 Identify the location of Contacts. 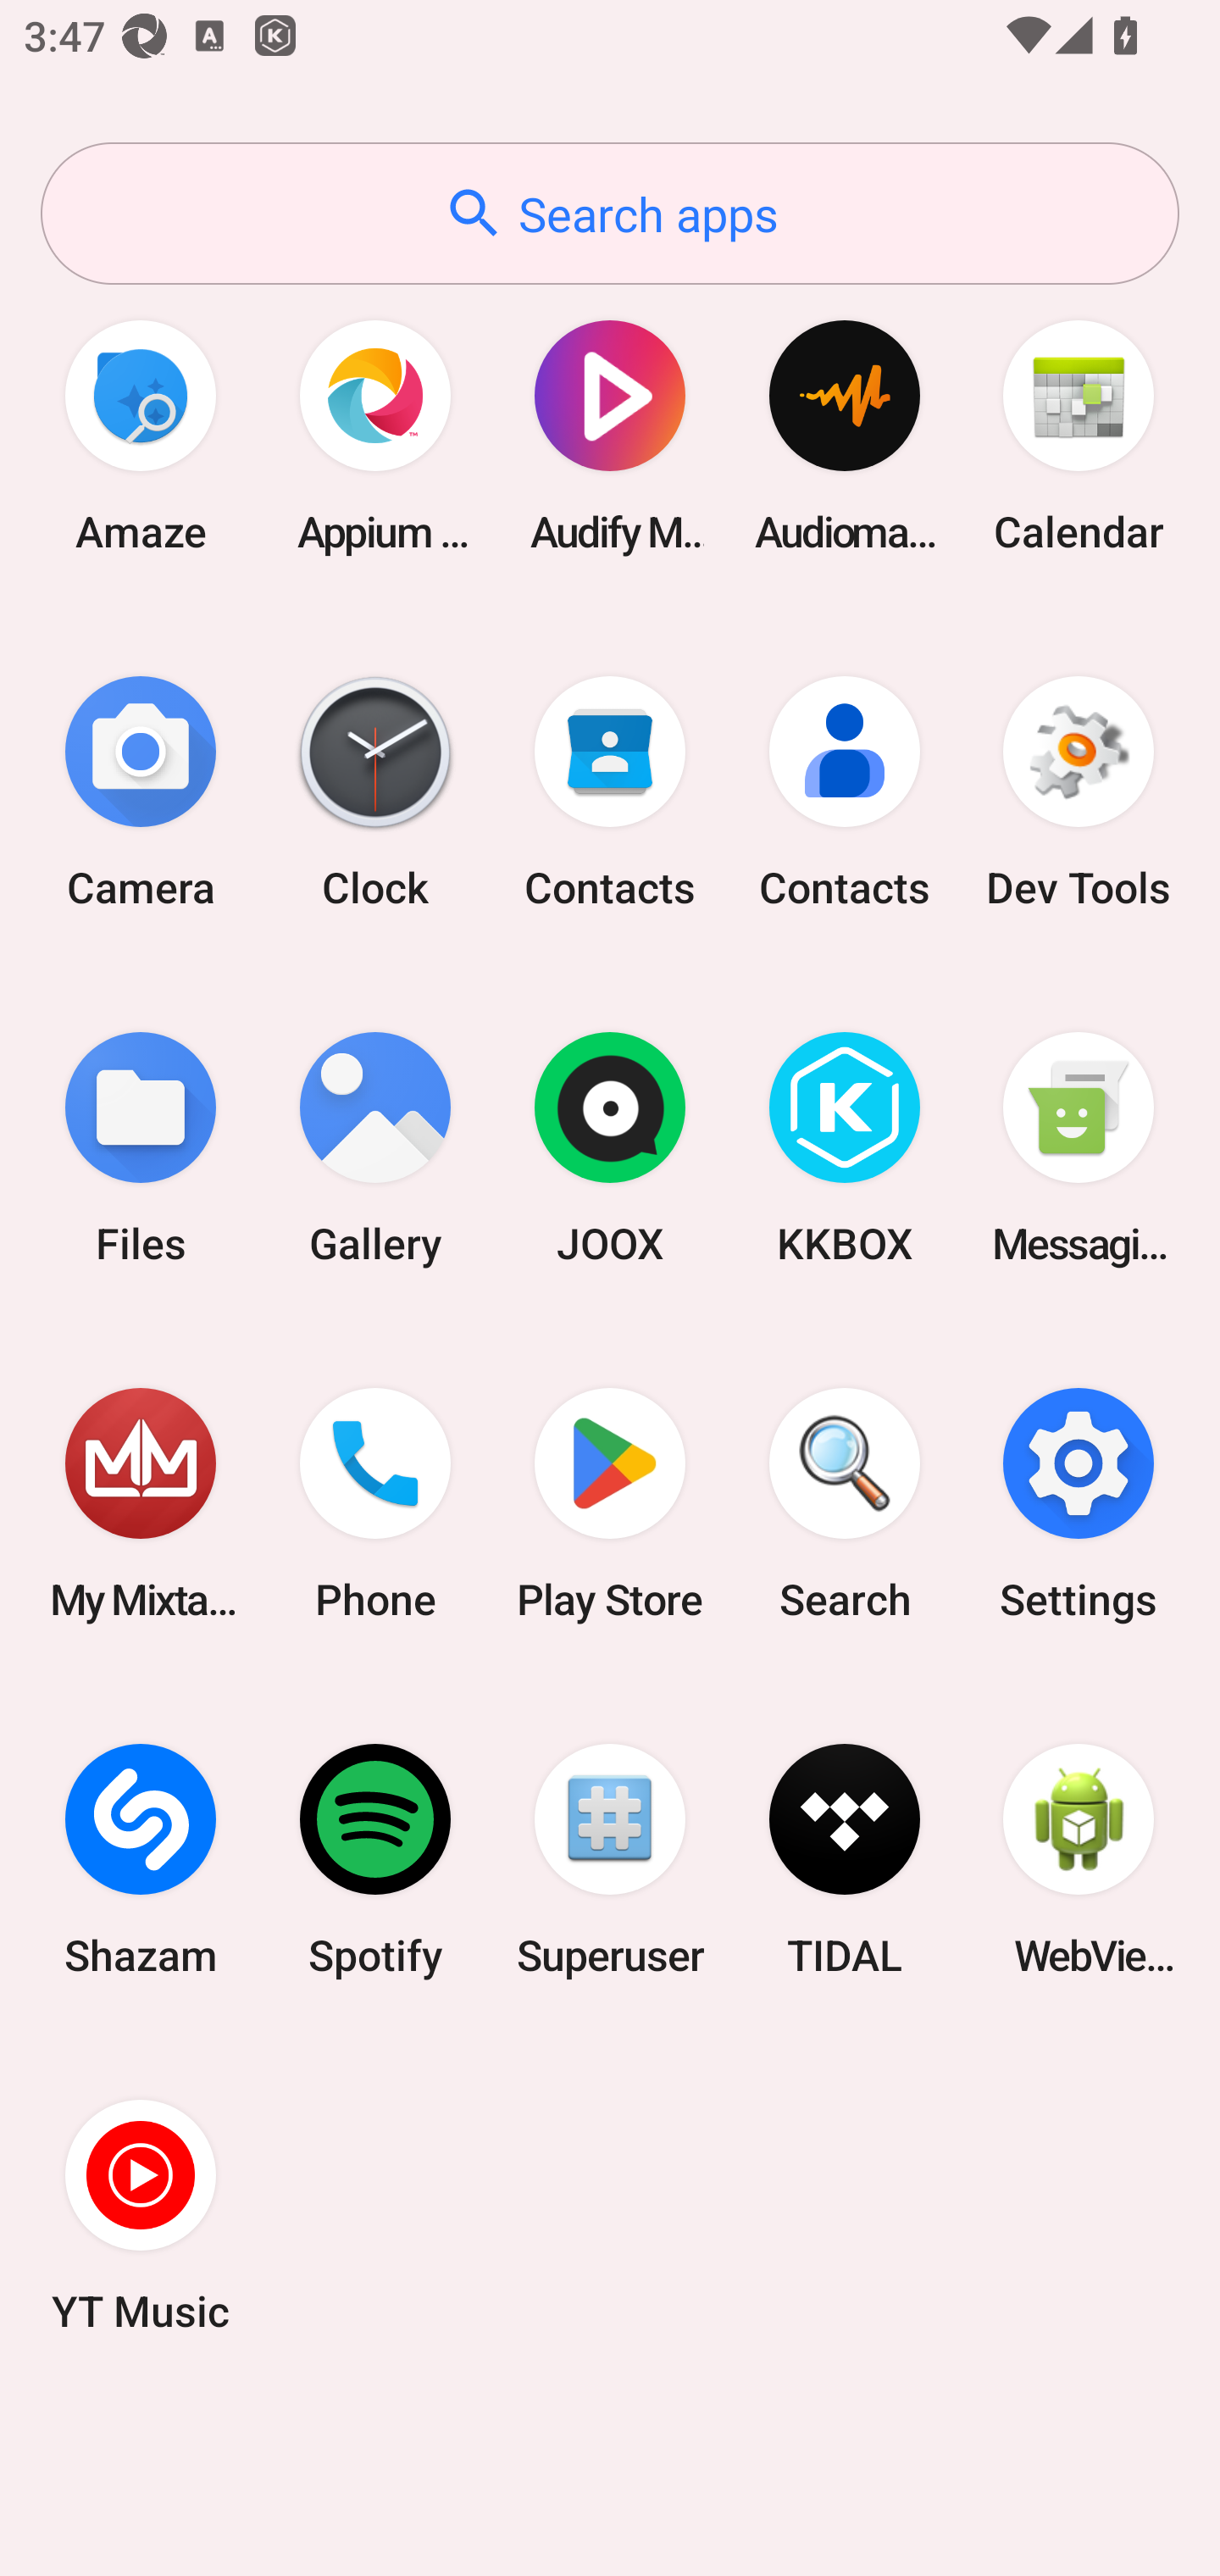
(610, 791).